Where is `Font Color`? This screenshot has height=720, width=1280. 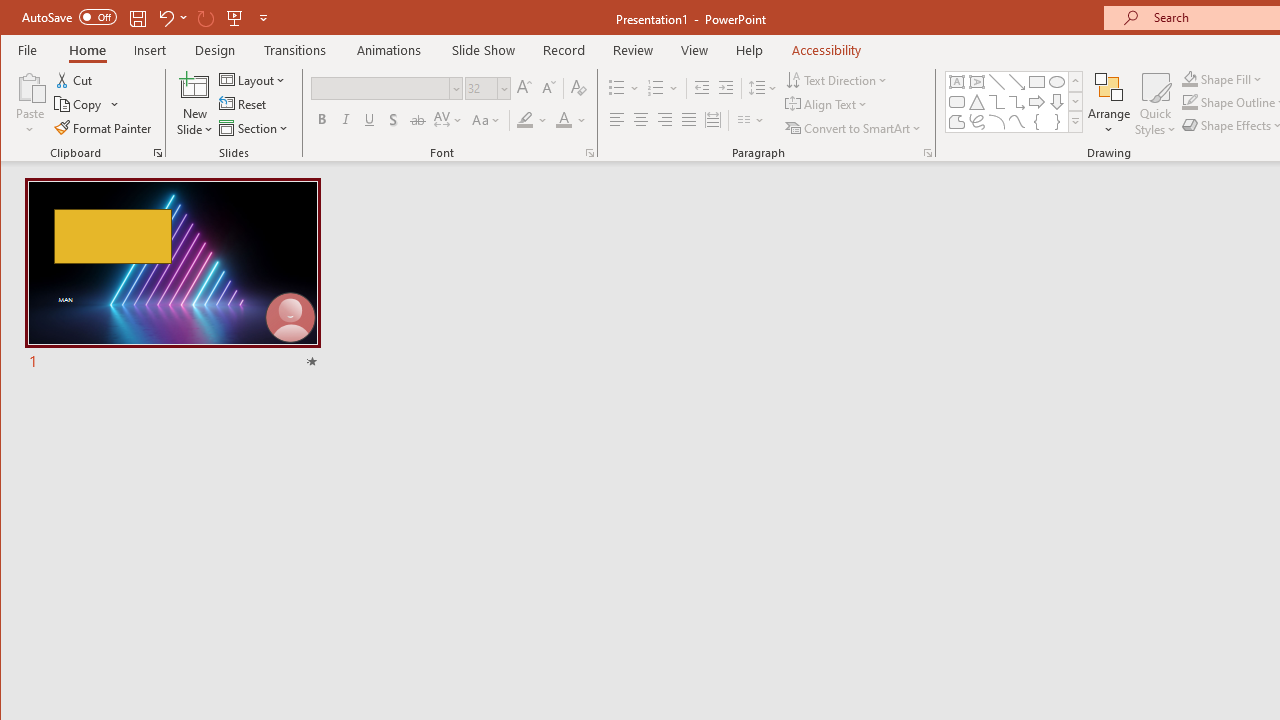 Font Color is located at coordinates (571, 120).